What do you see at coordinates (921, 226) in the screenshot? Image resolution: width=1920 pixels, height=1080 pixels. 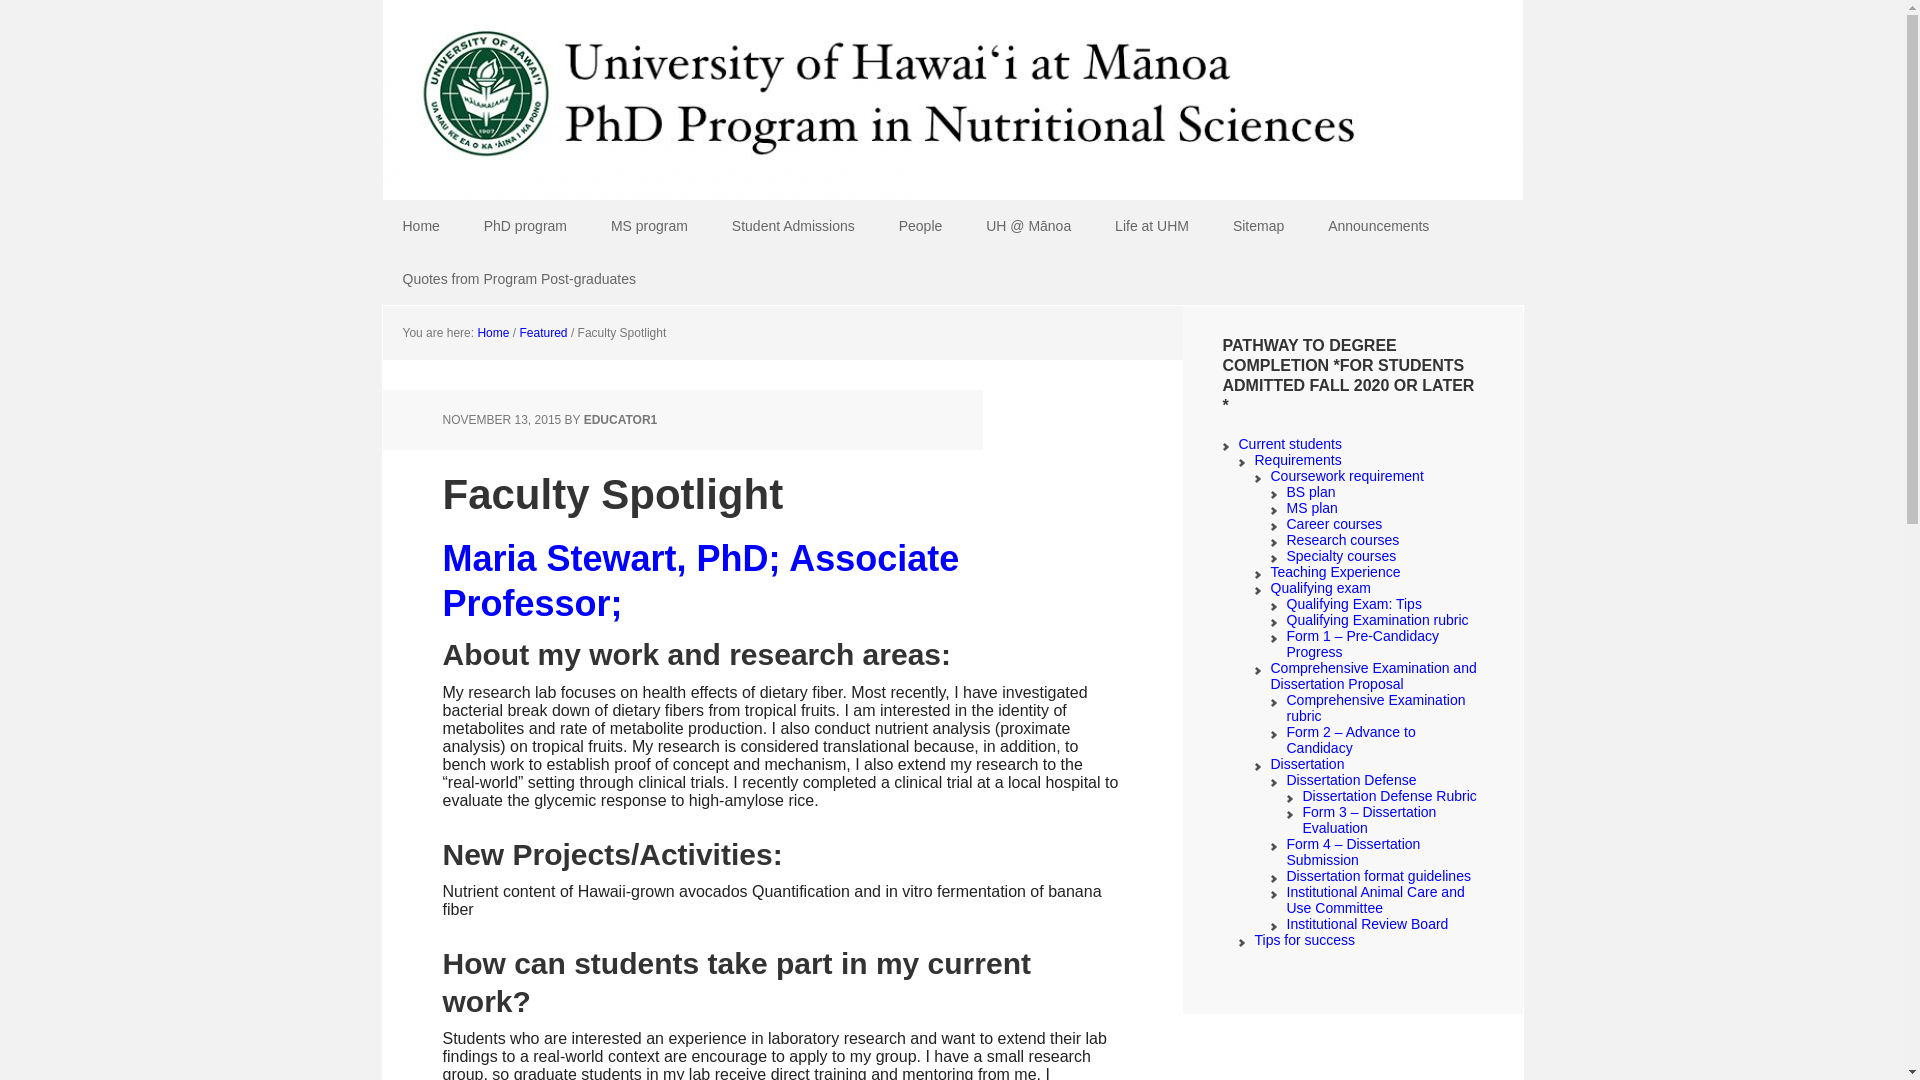 I see `People` at bounding box center [921, 226].